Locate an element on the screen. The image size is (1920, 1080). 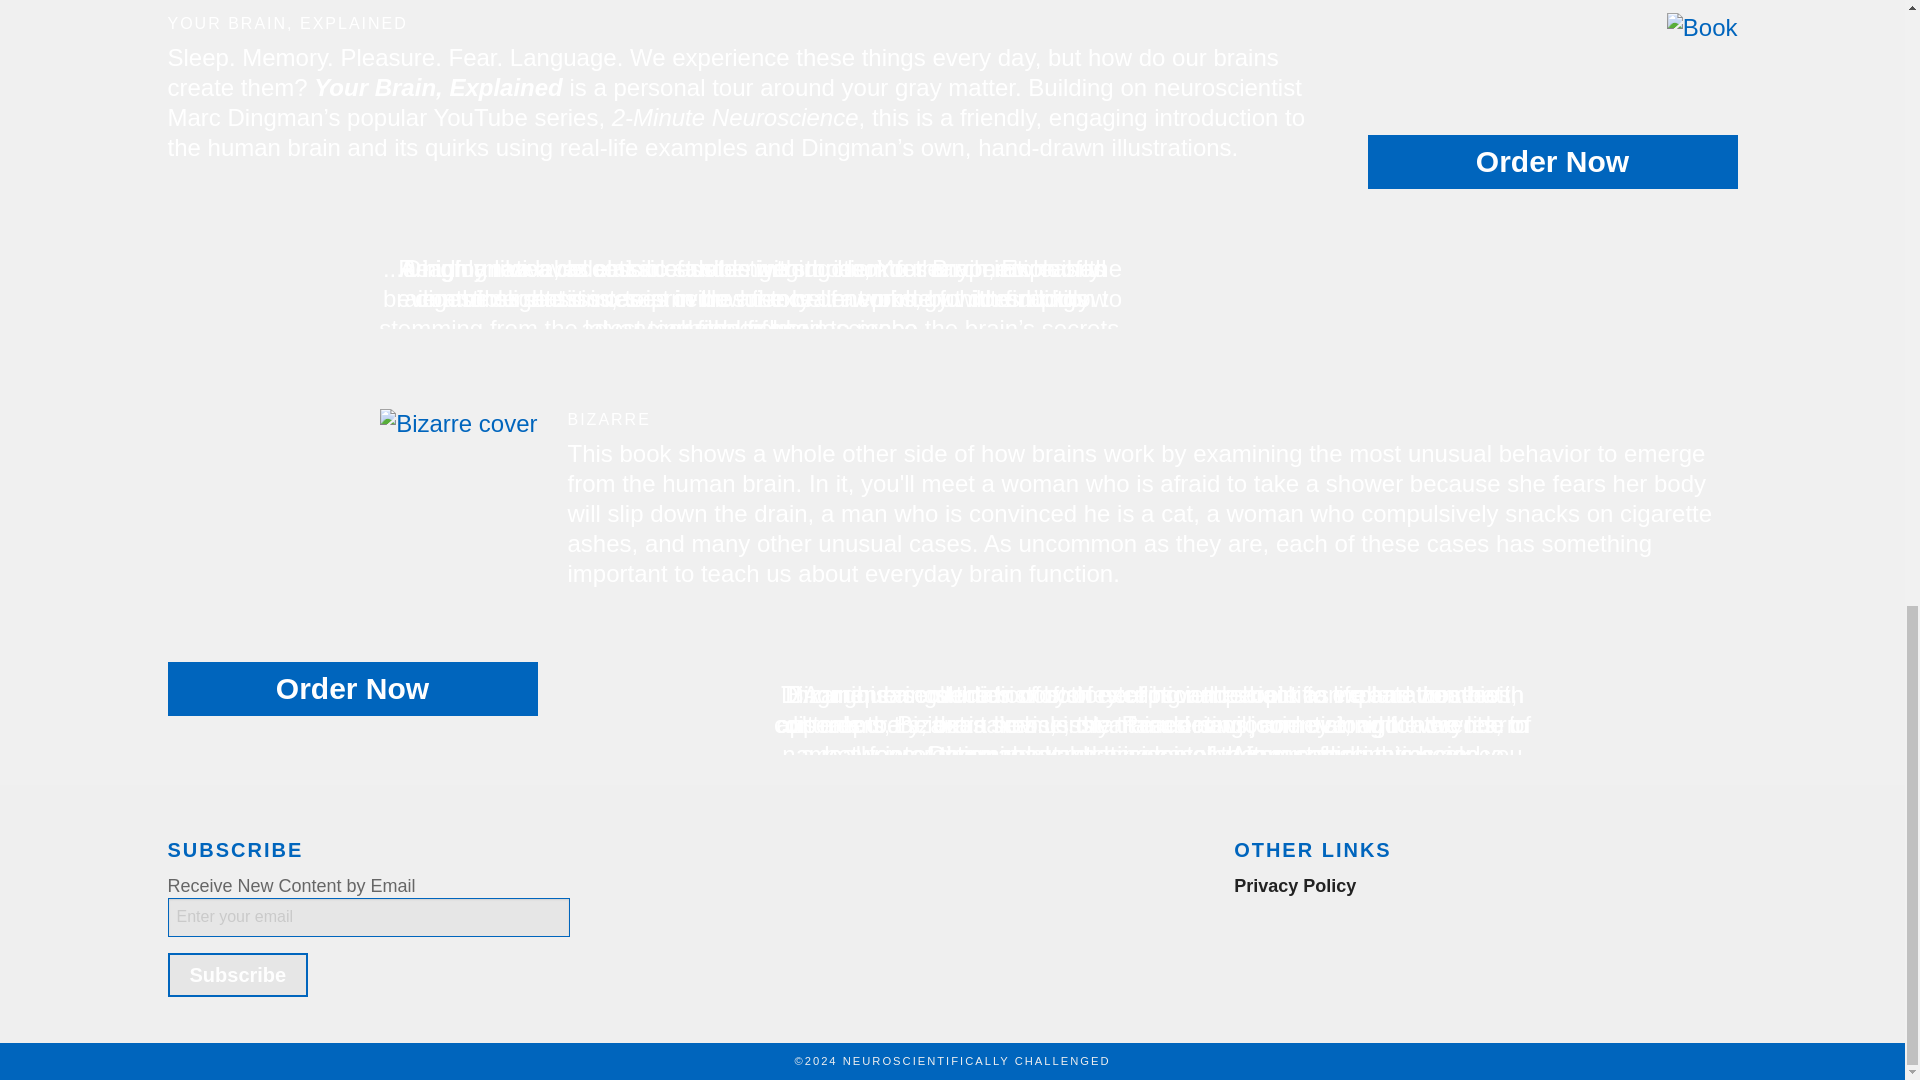
Next Slide is located at coordinates (1322, 254).